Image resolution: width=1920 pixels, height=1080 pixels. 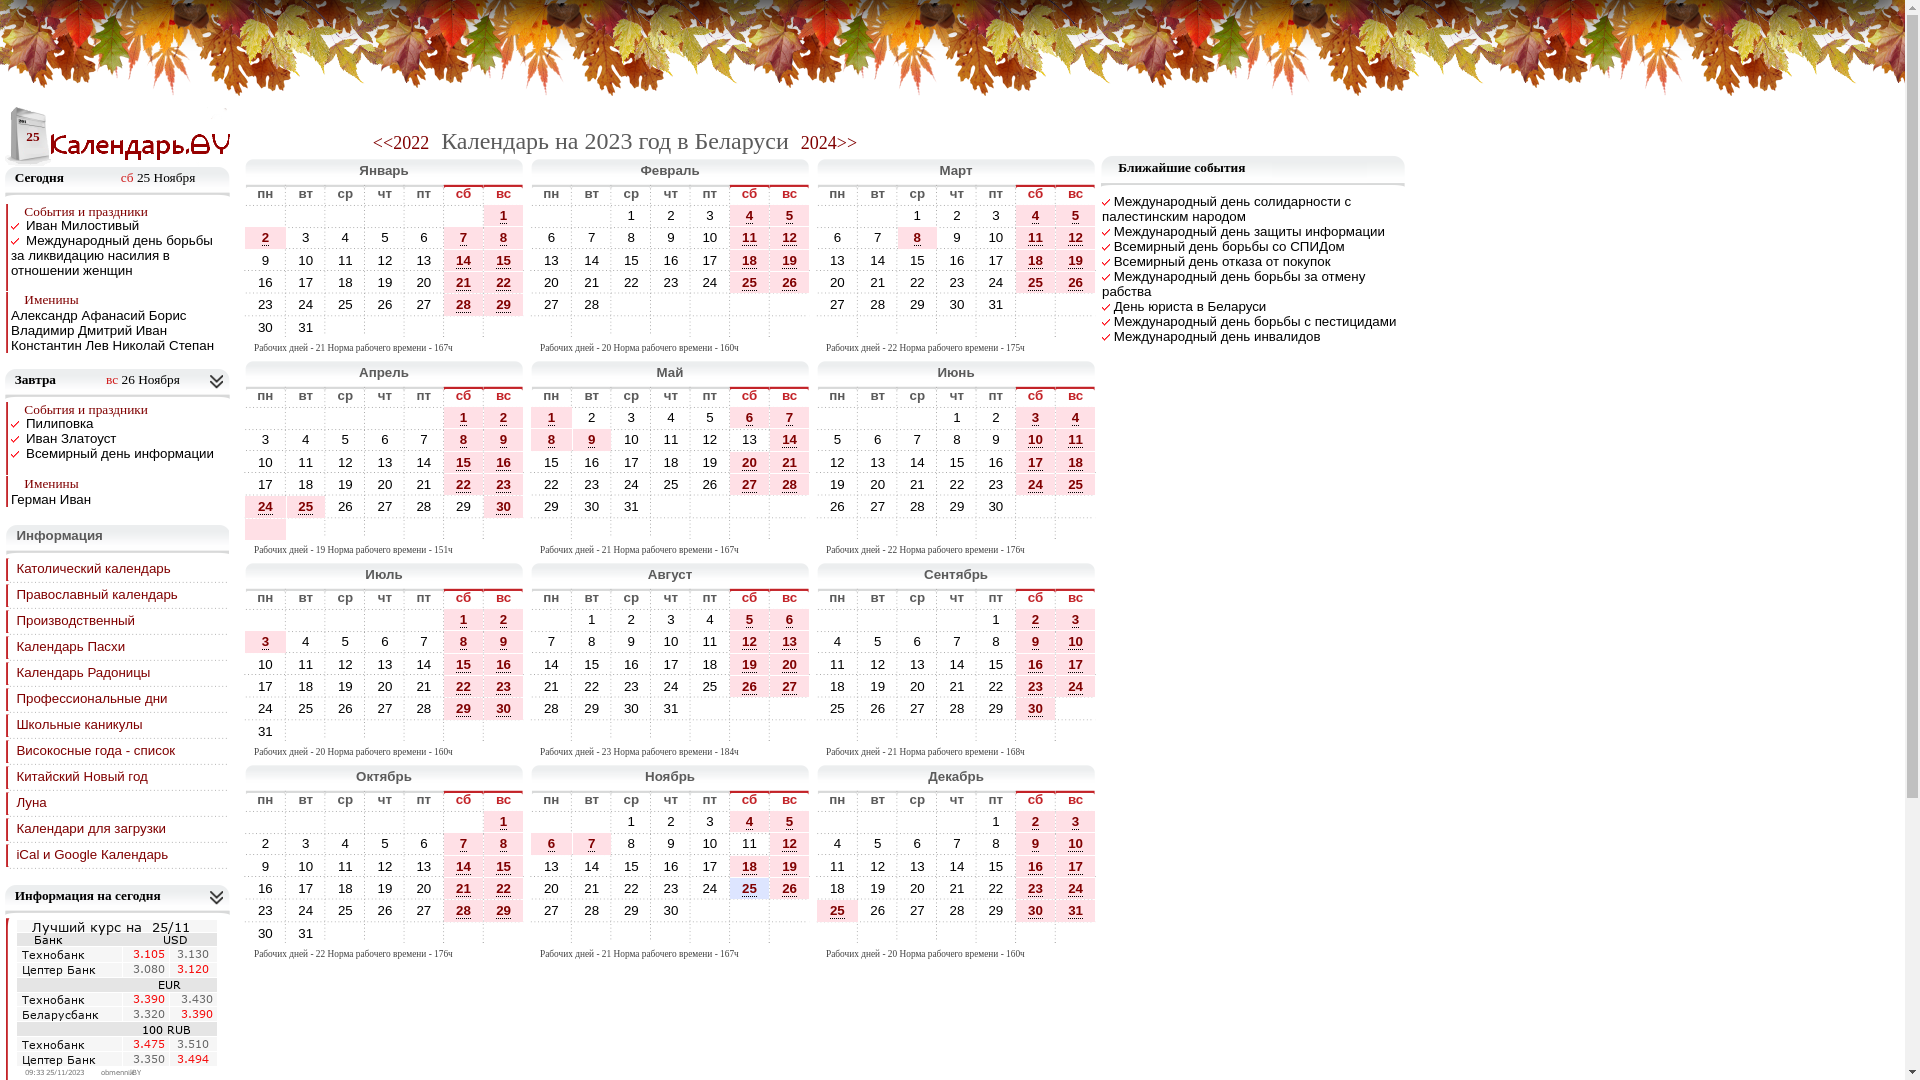 What do you see at coordinates (957, 888) in the screenshot?
I see `21` at bounding box center [957, 888].